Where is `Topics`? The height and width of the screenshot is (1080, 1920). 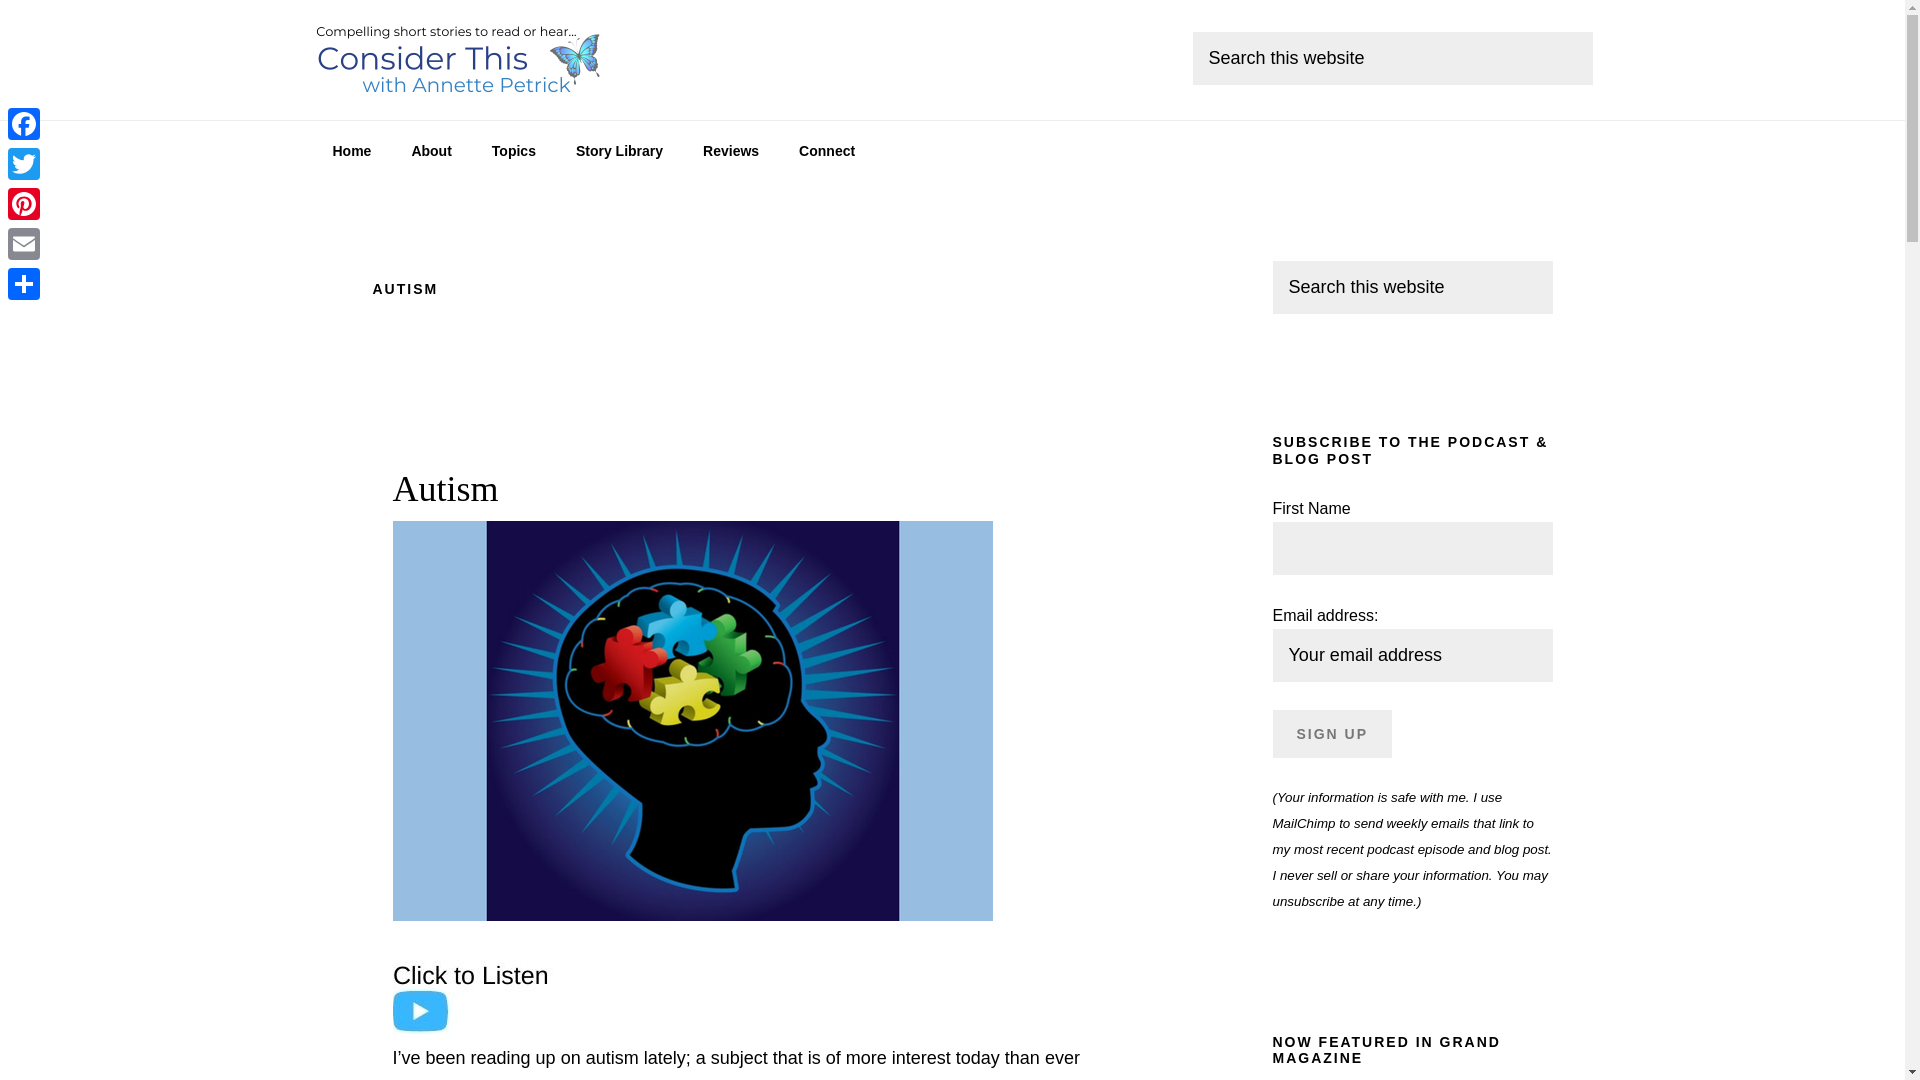
Topics is located at coordinates (514, 150).